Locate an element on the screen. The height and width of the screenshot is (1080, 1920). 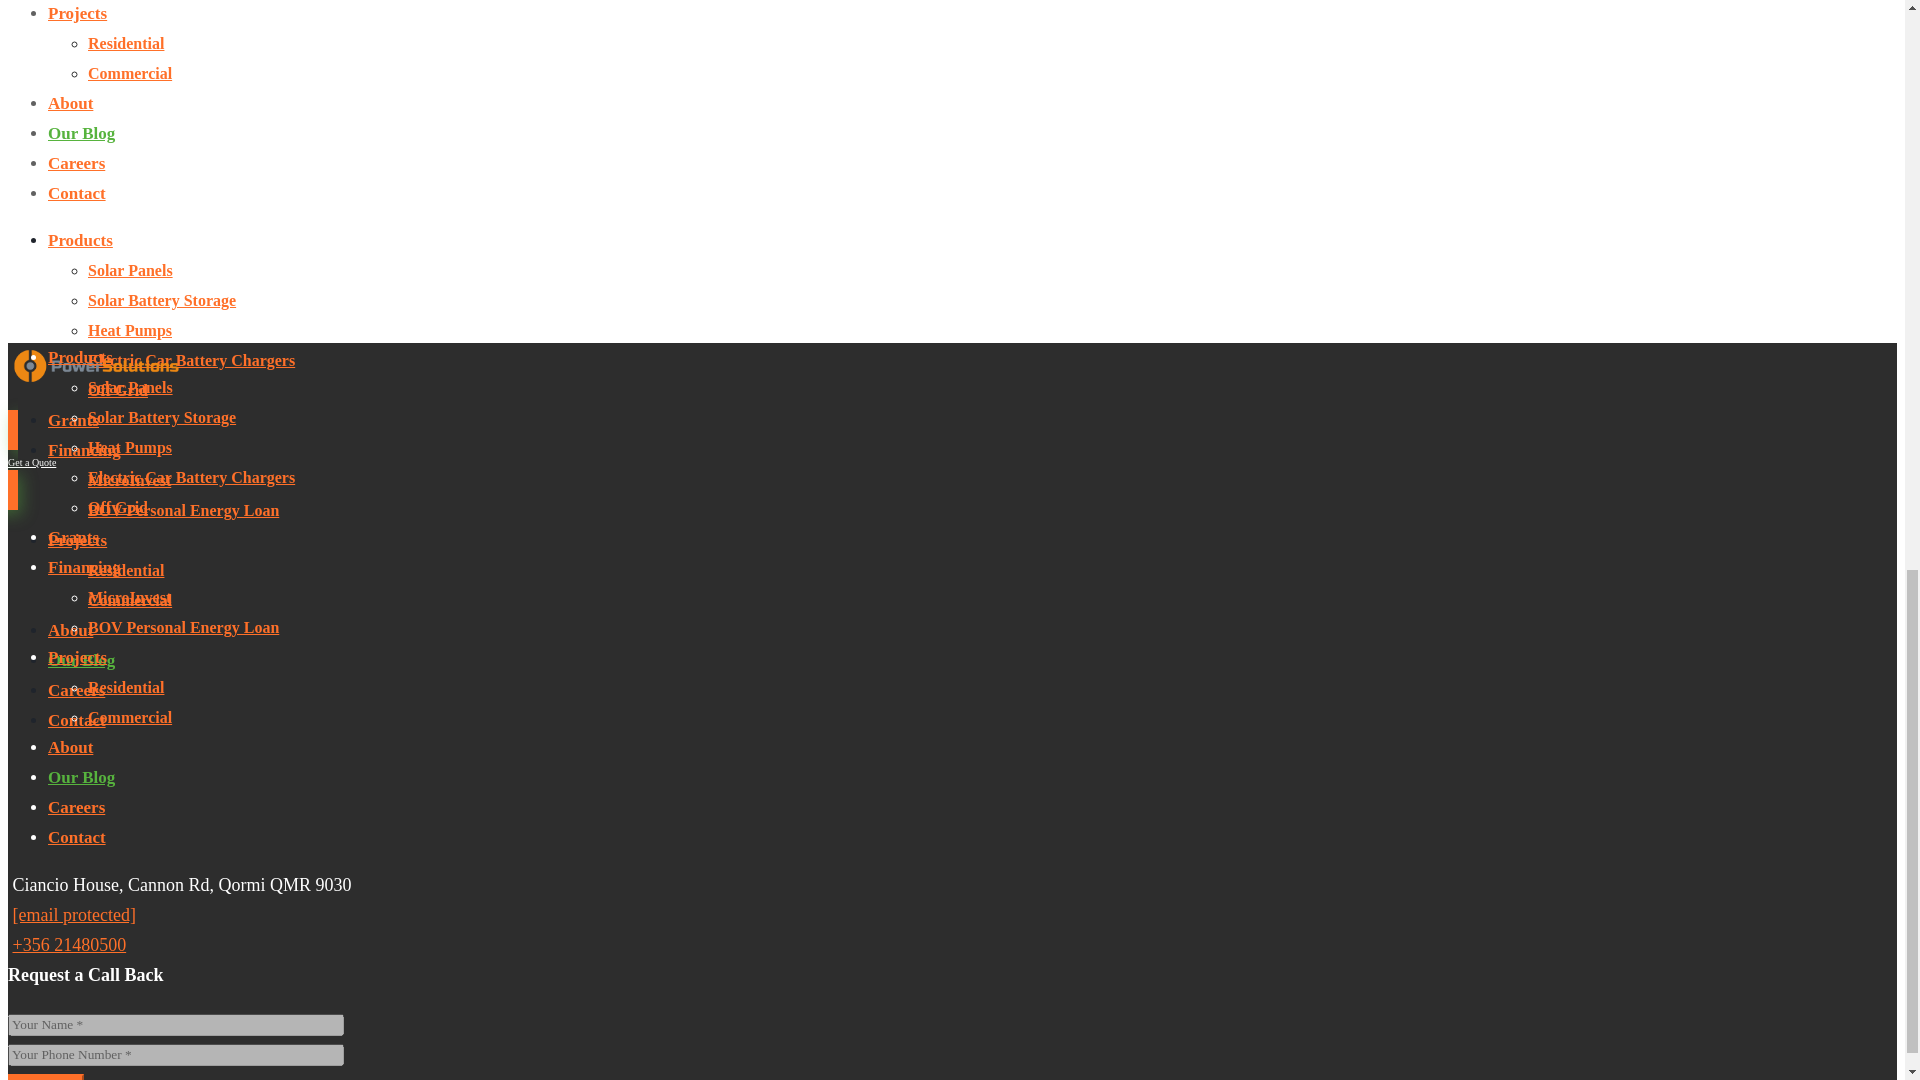
About is located at coordinates (70, 103).